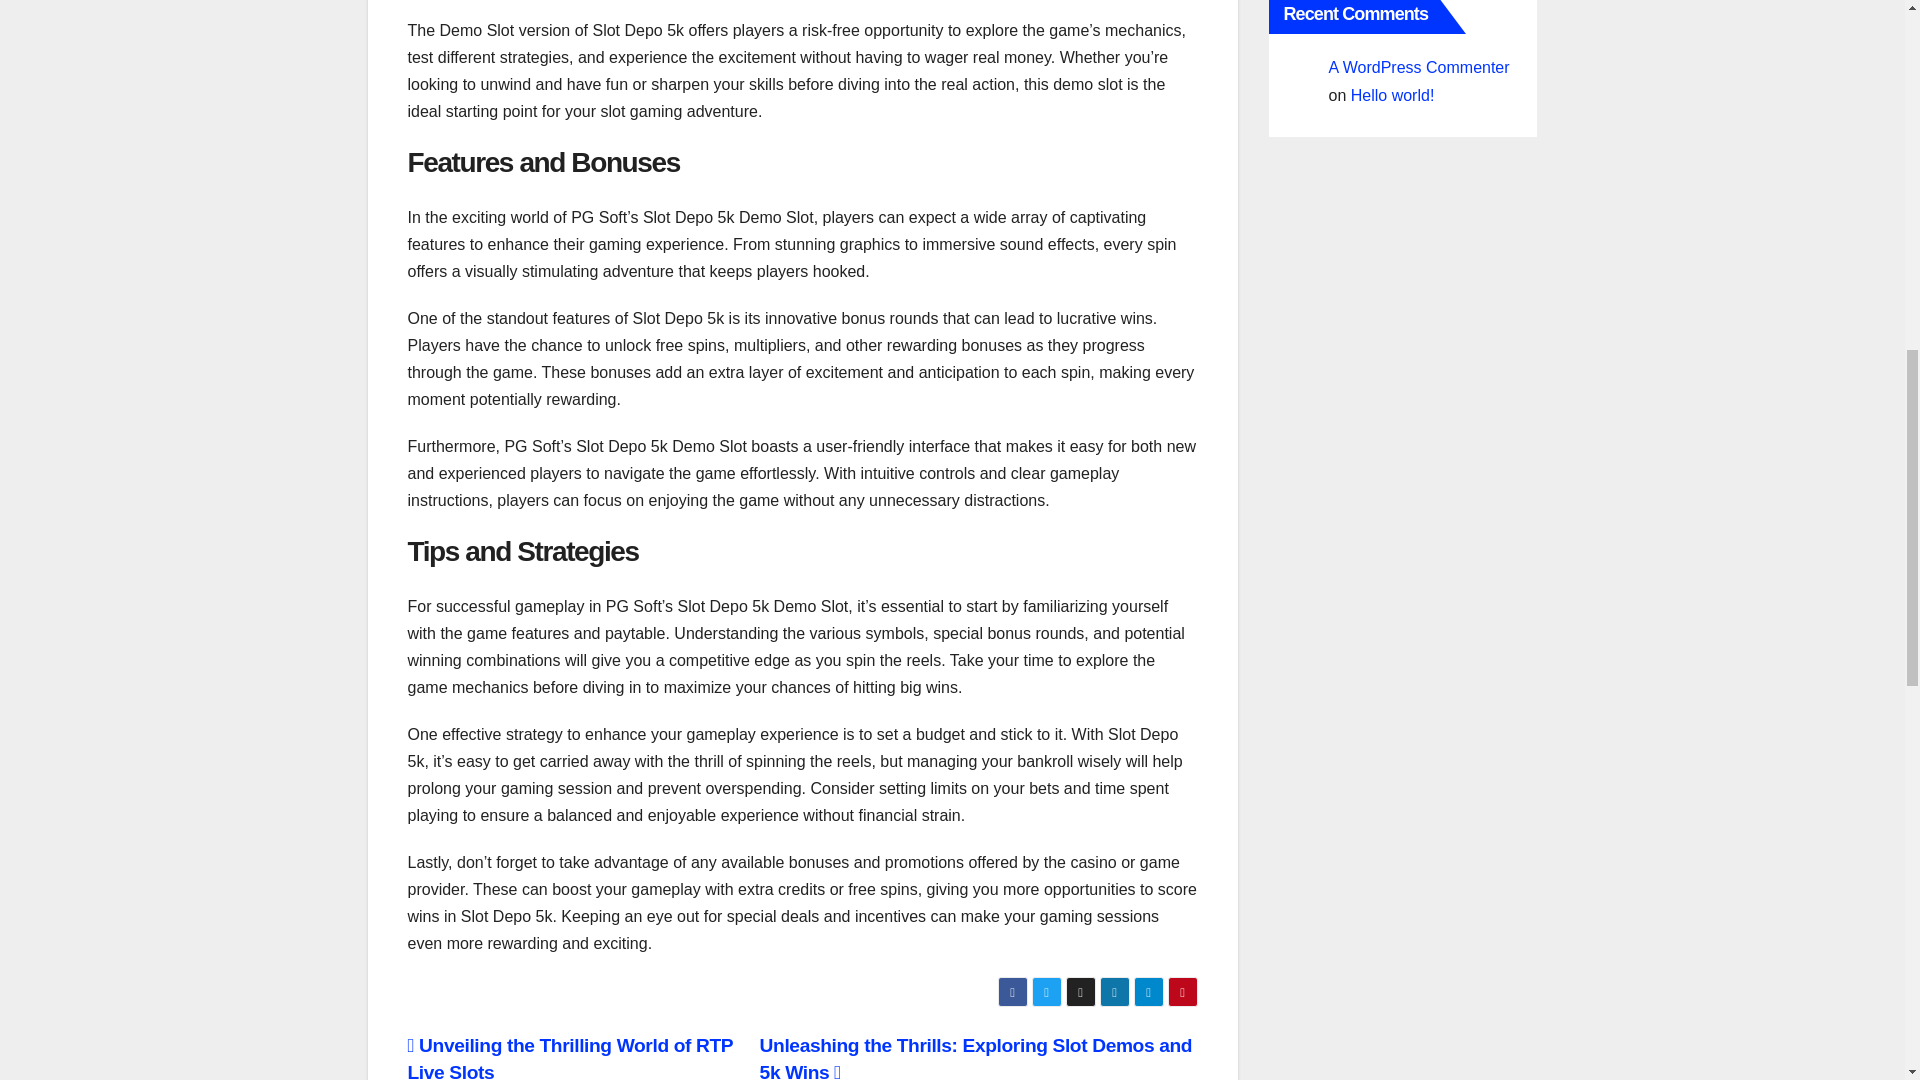 The image size is (1920, 1080). I want to click on Unleashing the Thrills: Exploring Slot Demos and 5k Wins, so click(976, 1057).